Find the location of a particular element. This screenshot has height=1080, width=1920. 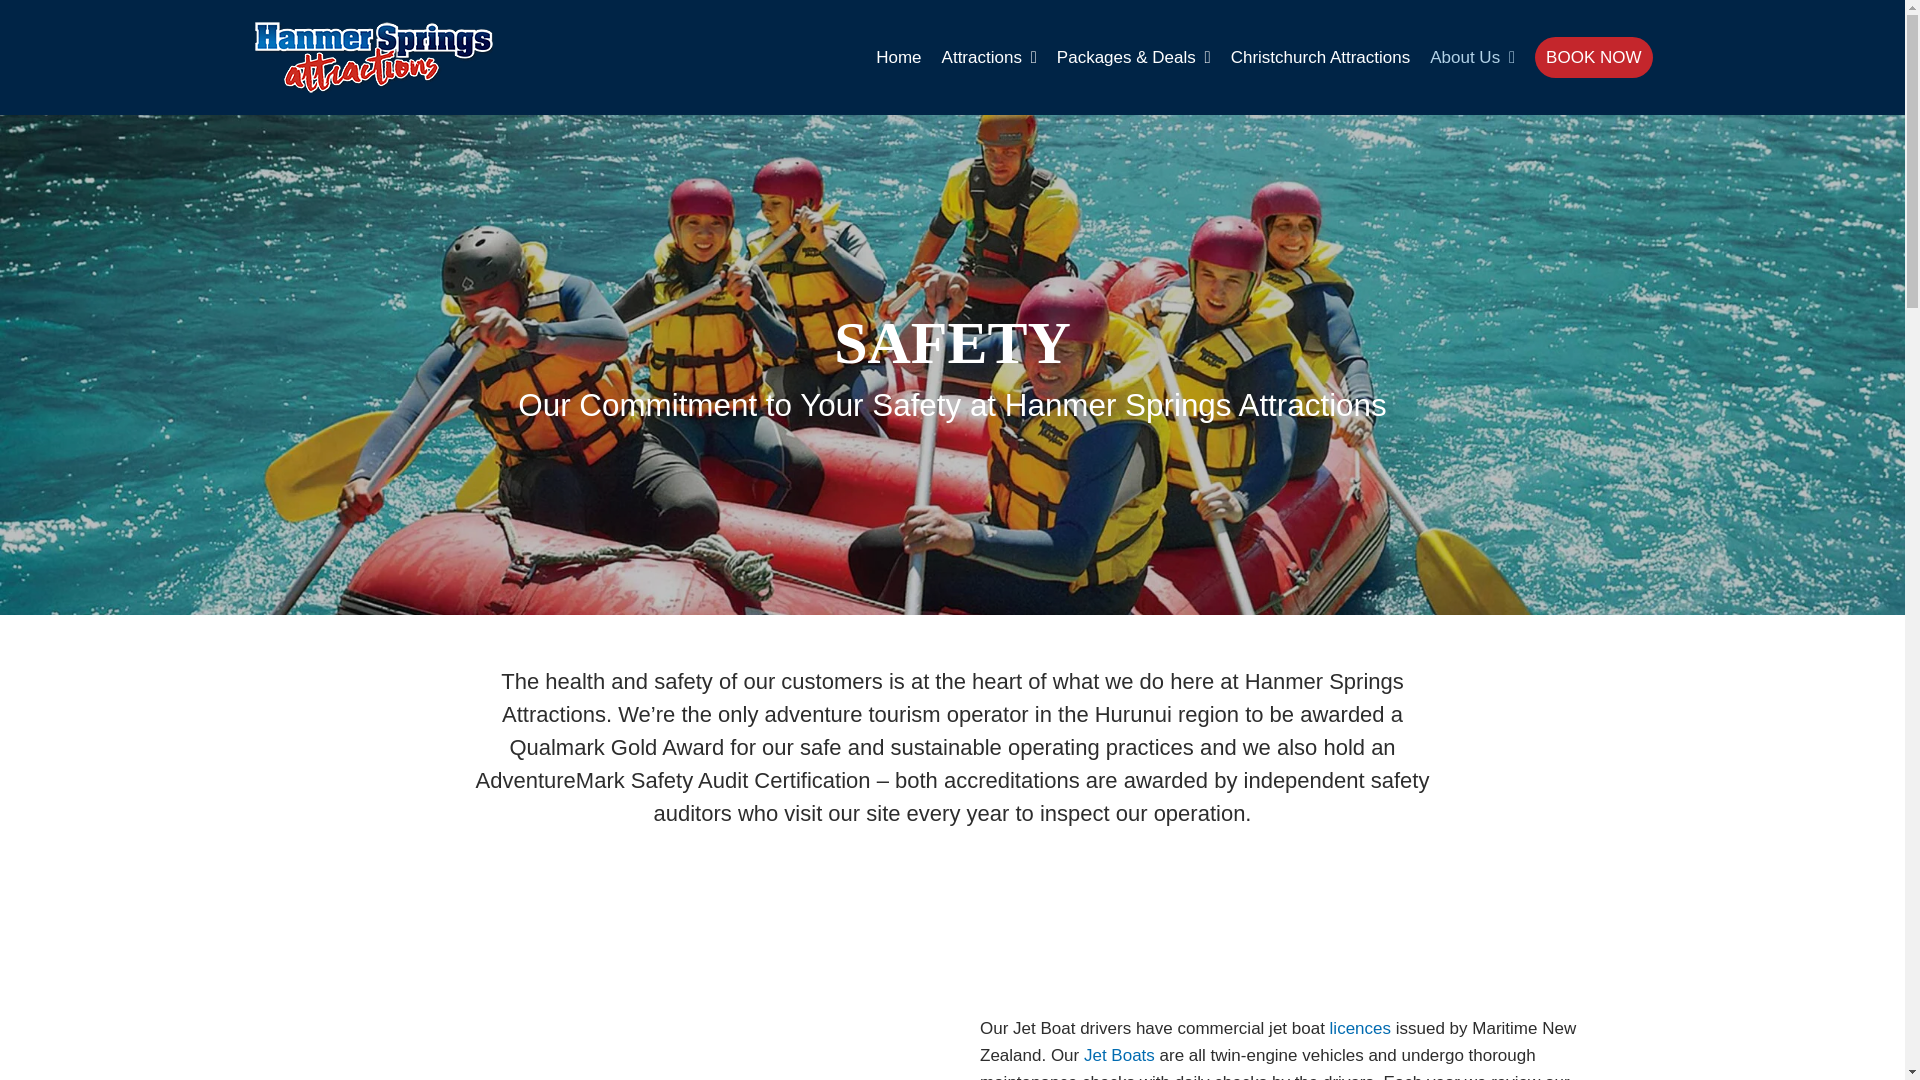

BOOK NOW is located at coordinates (1592, 57).